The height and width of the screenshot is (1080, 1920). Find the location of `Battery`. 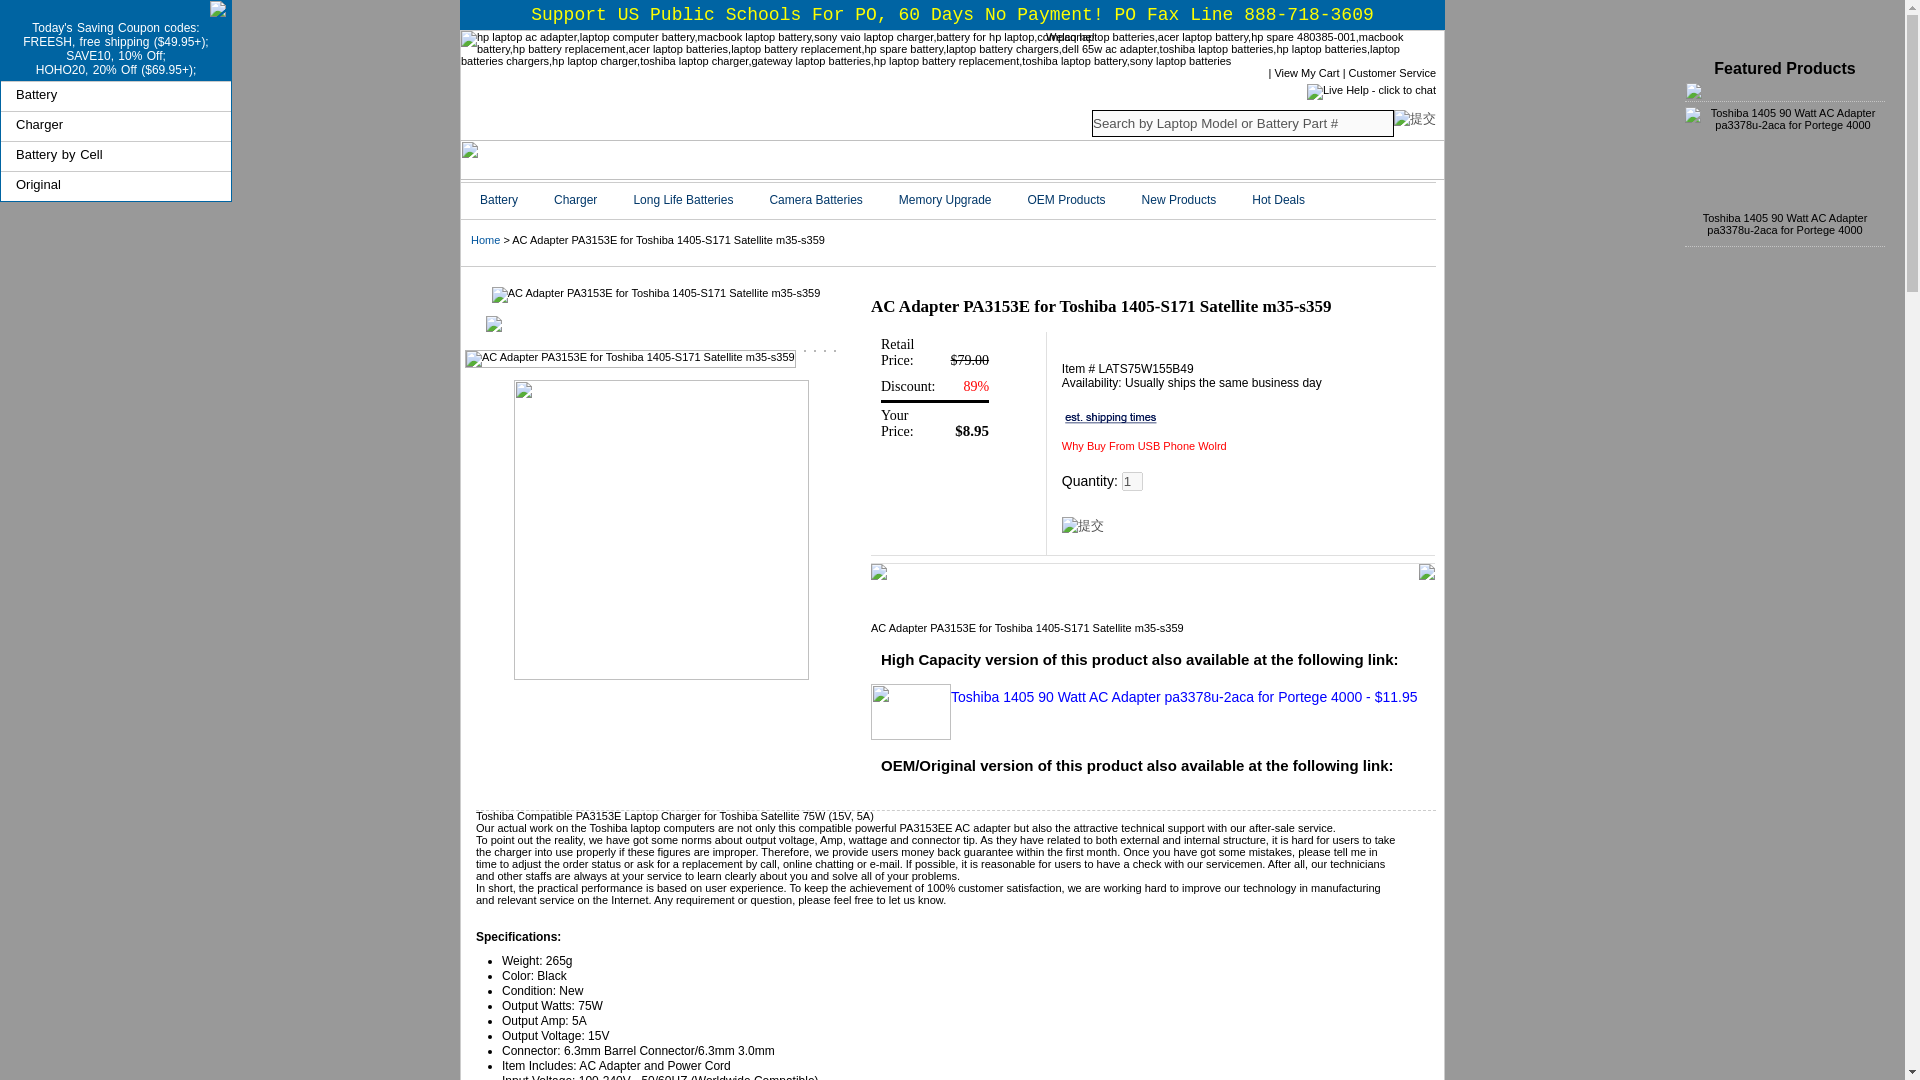

Battery is located at coordinates (36, 94).